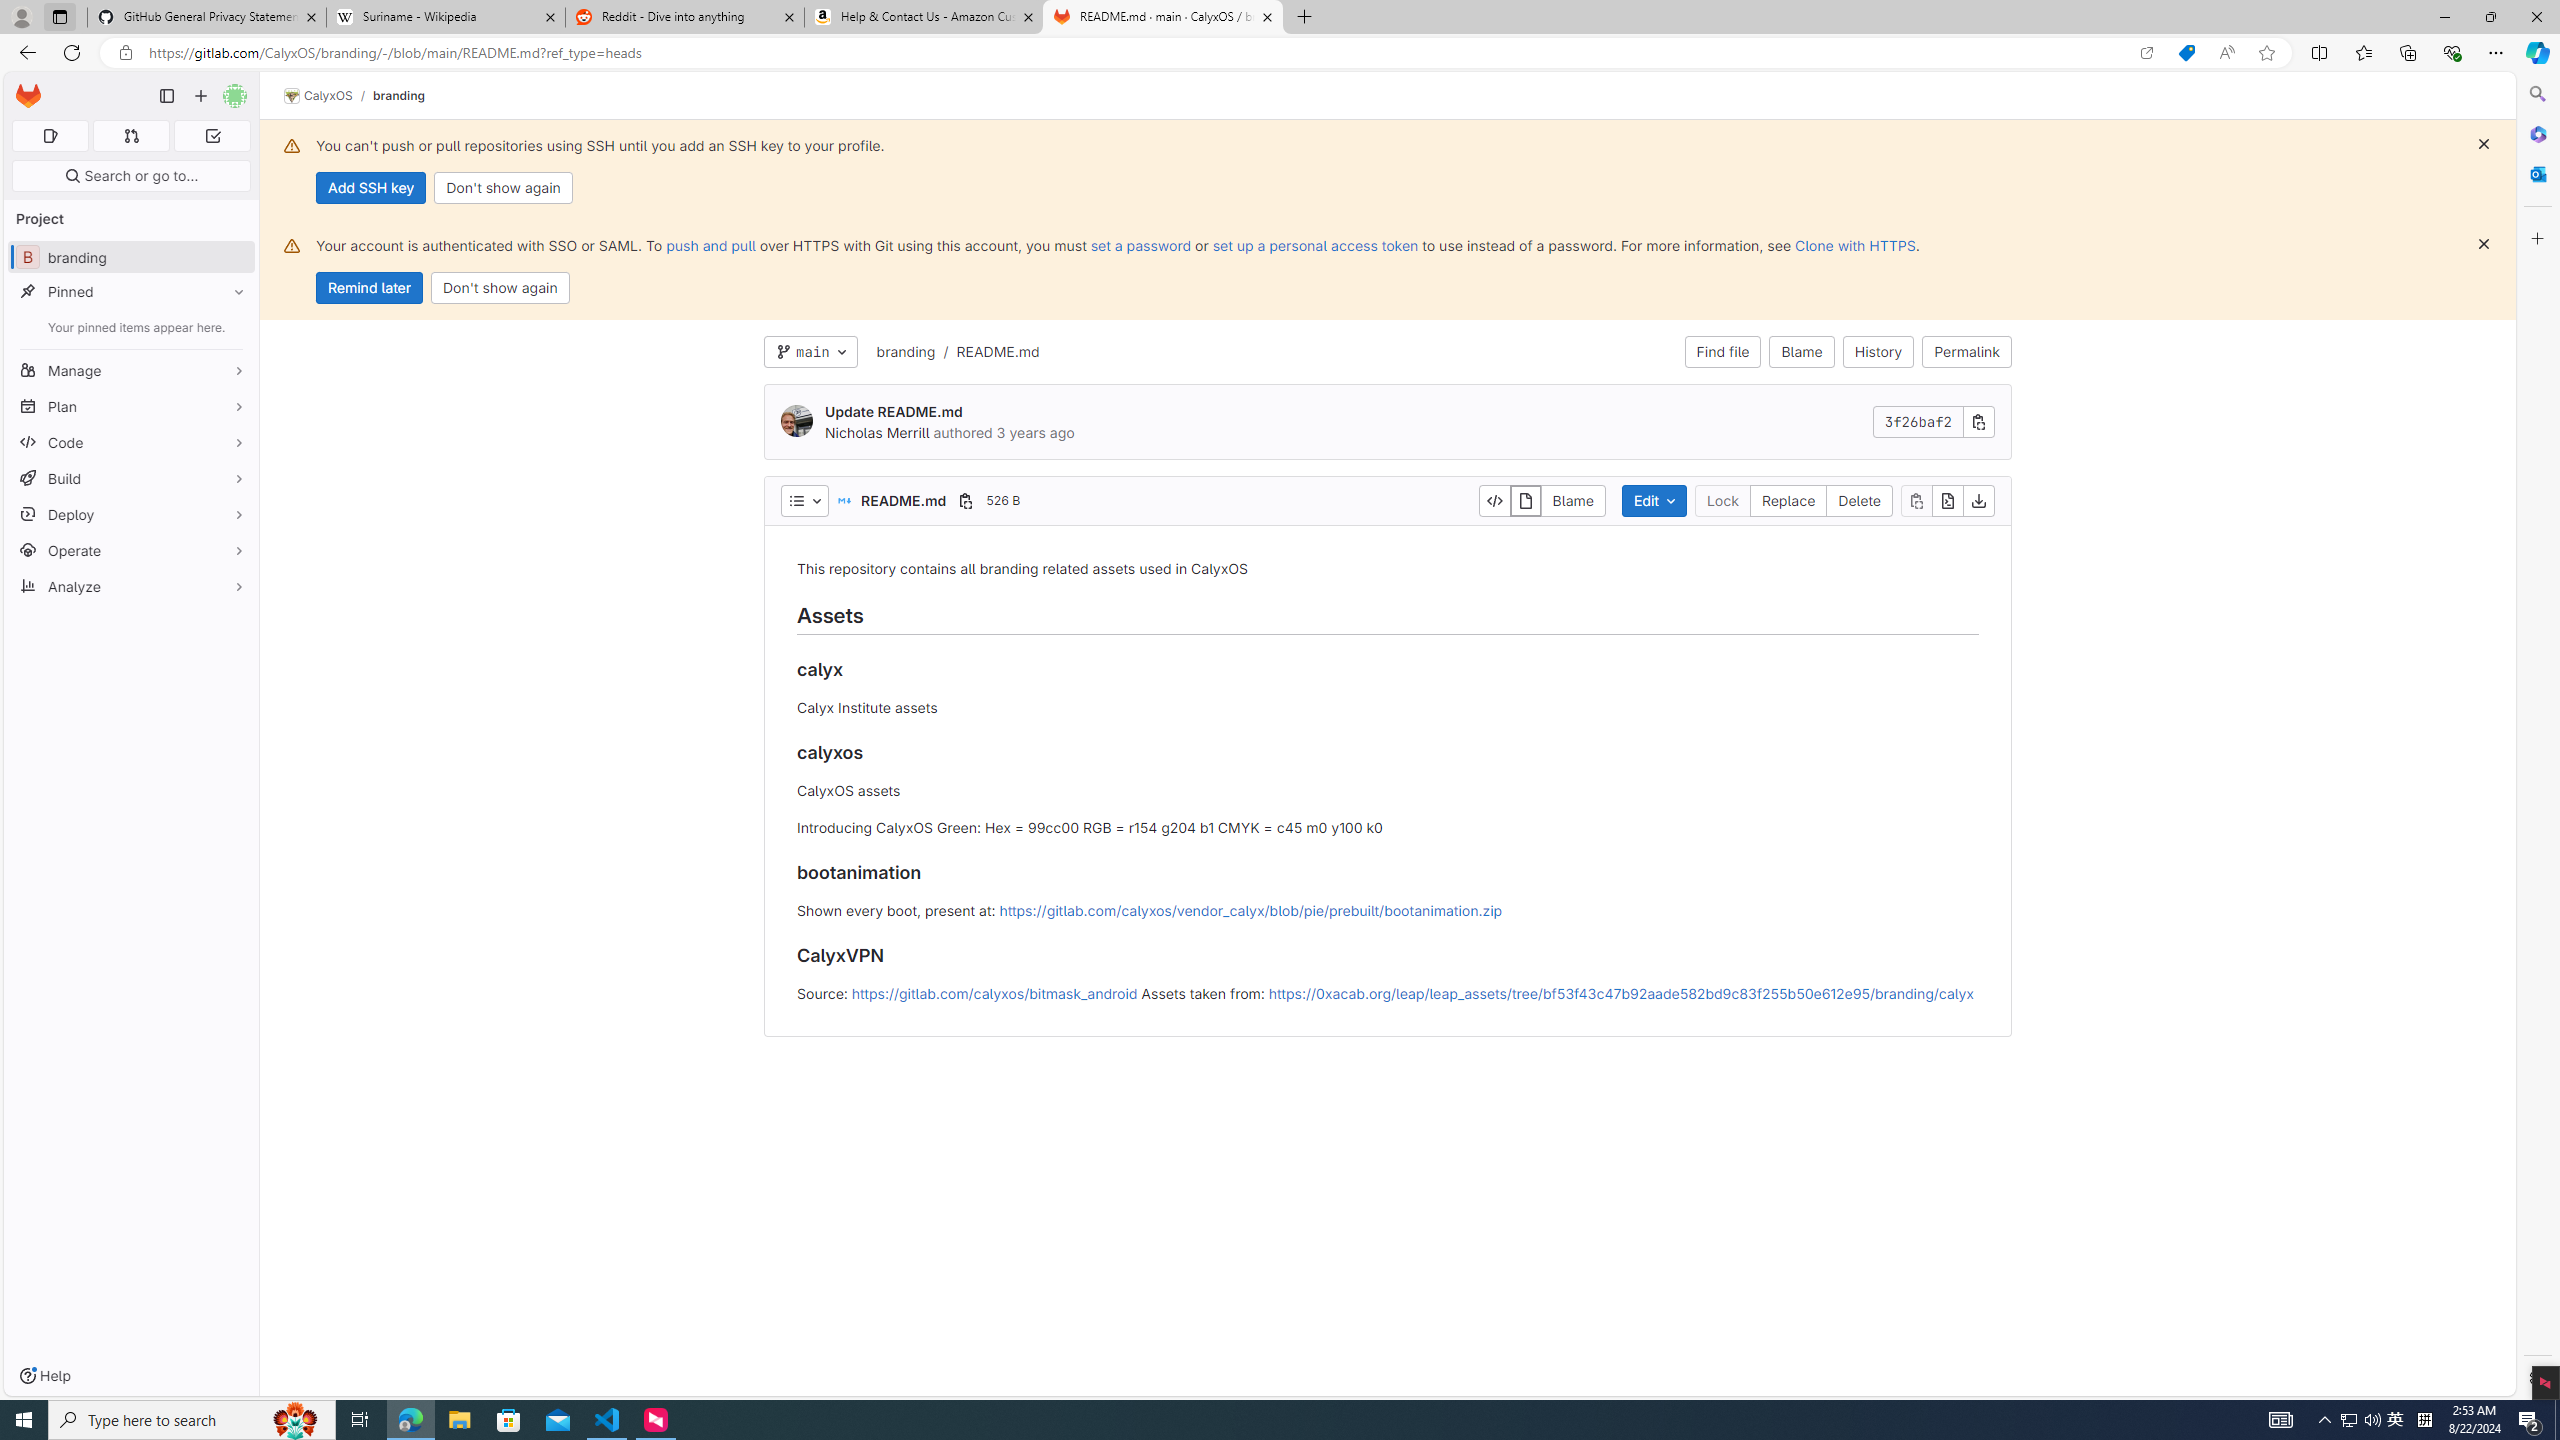 The height and width of the screenshot is (1440, 2560). What do you see at coordinates (1878, 352) in the screenshot?
I see `History` at bounding box center [1878, 352].